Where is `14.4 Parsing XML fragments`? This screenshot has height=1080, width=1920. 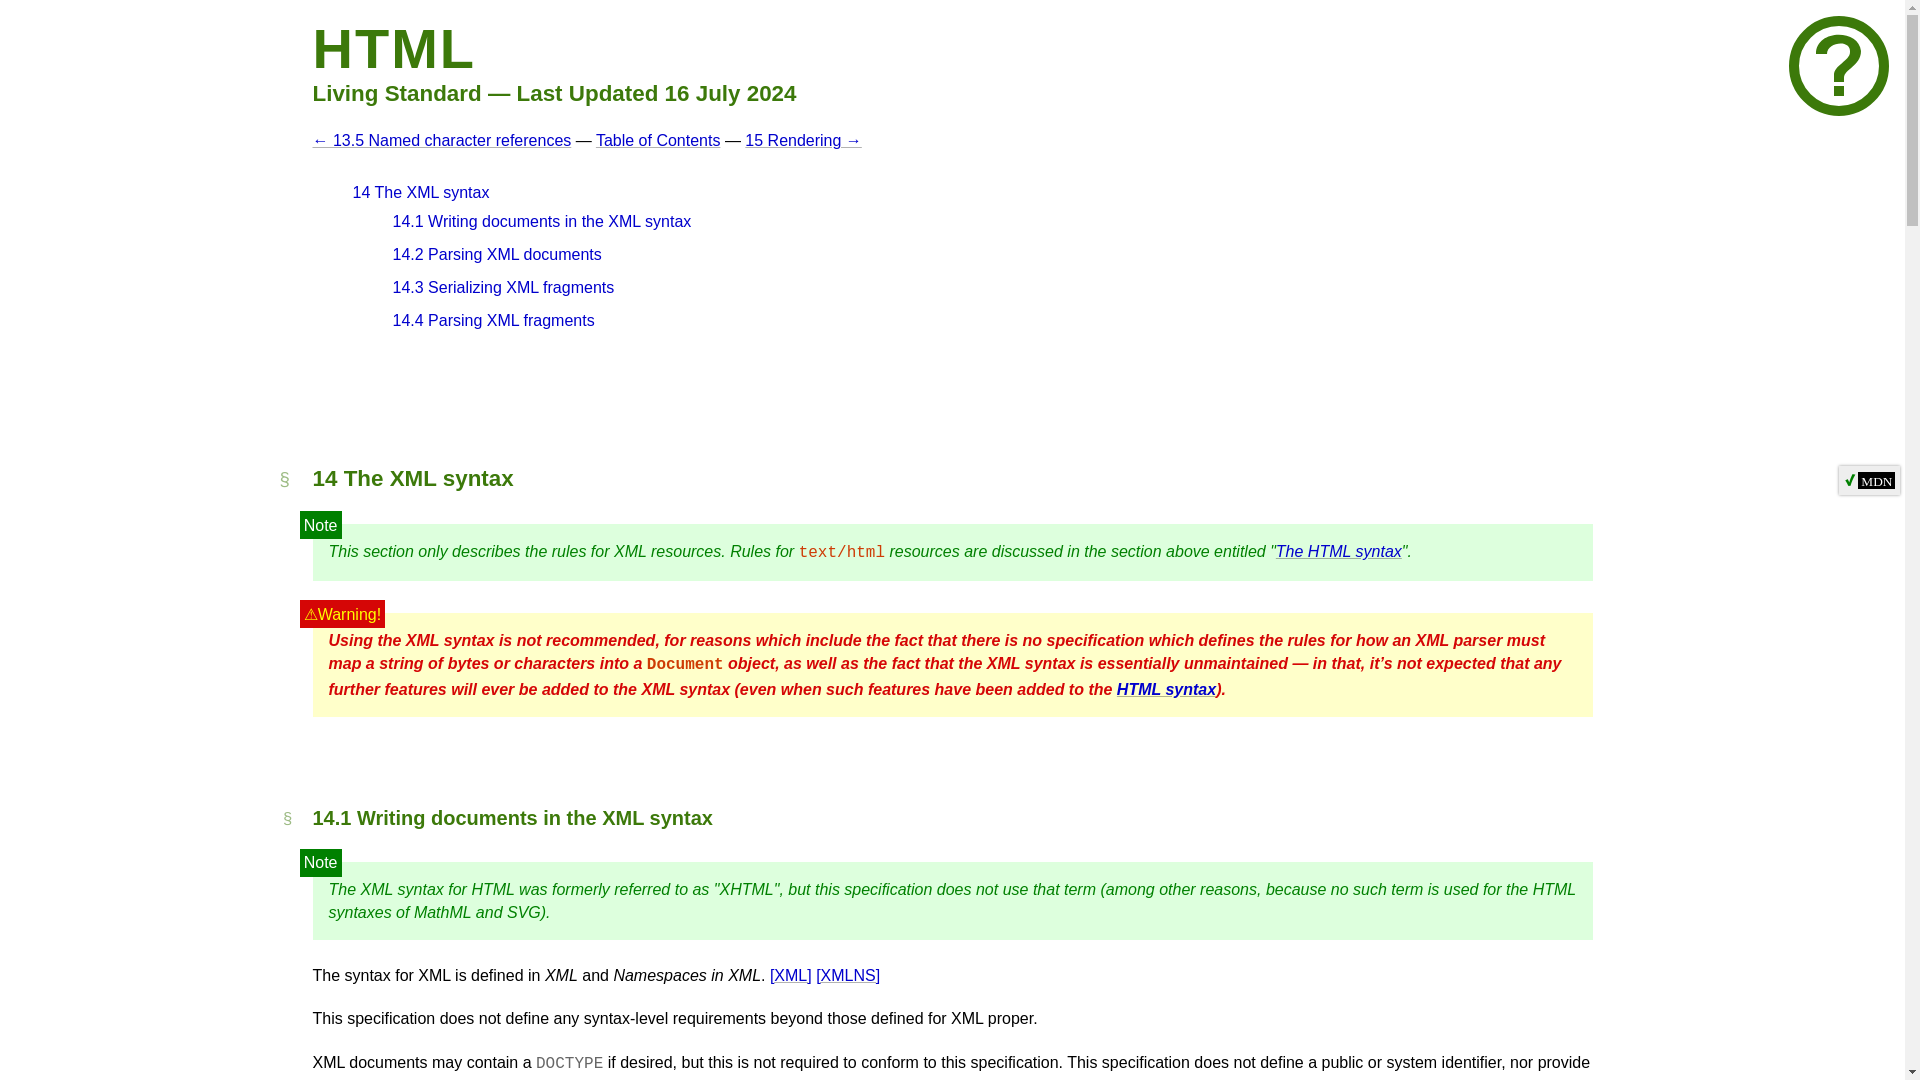
14.4 Parsing XML fragments is located at coordinates (492, 320).